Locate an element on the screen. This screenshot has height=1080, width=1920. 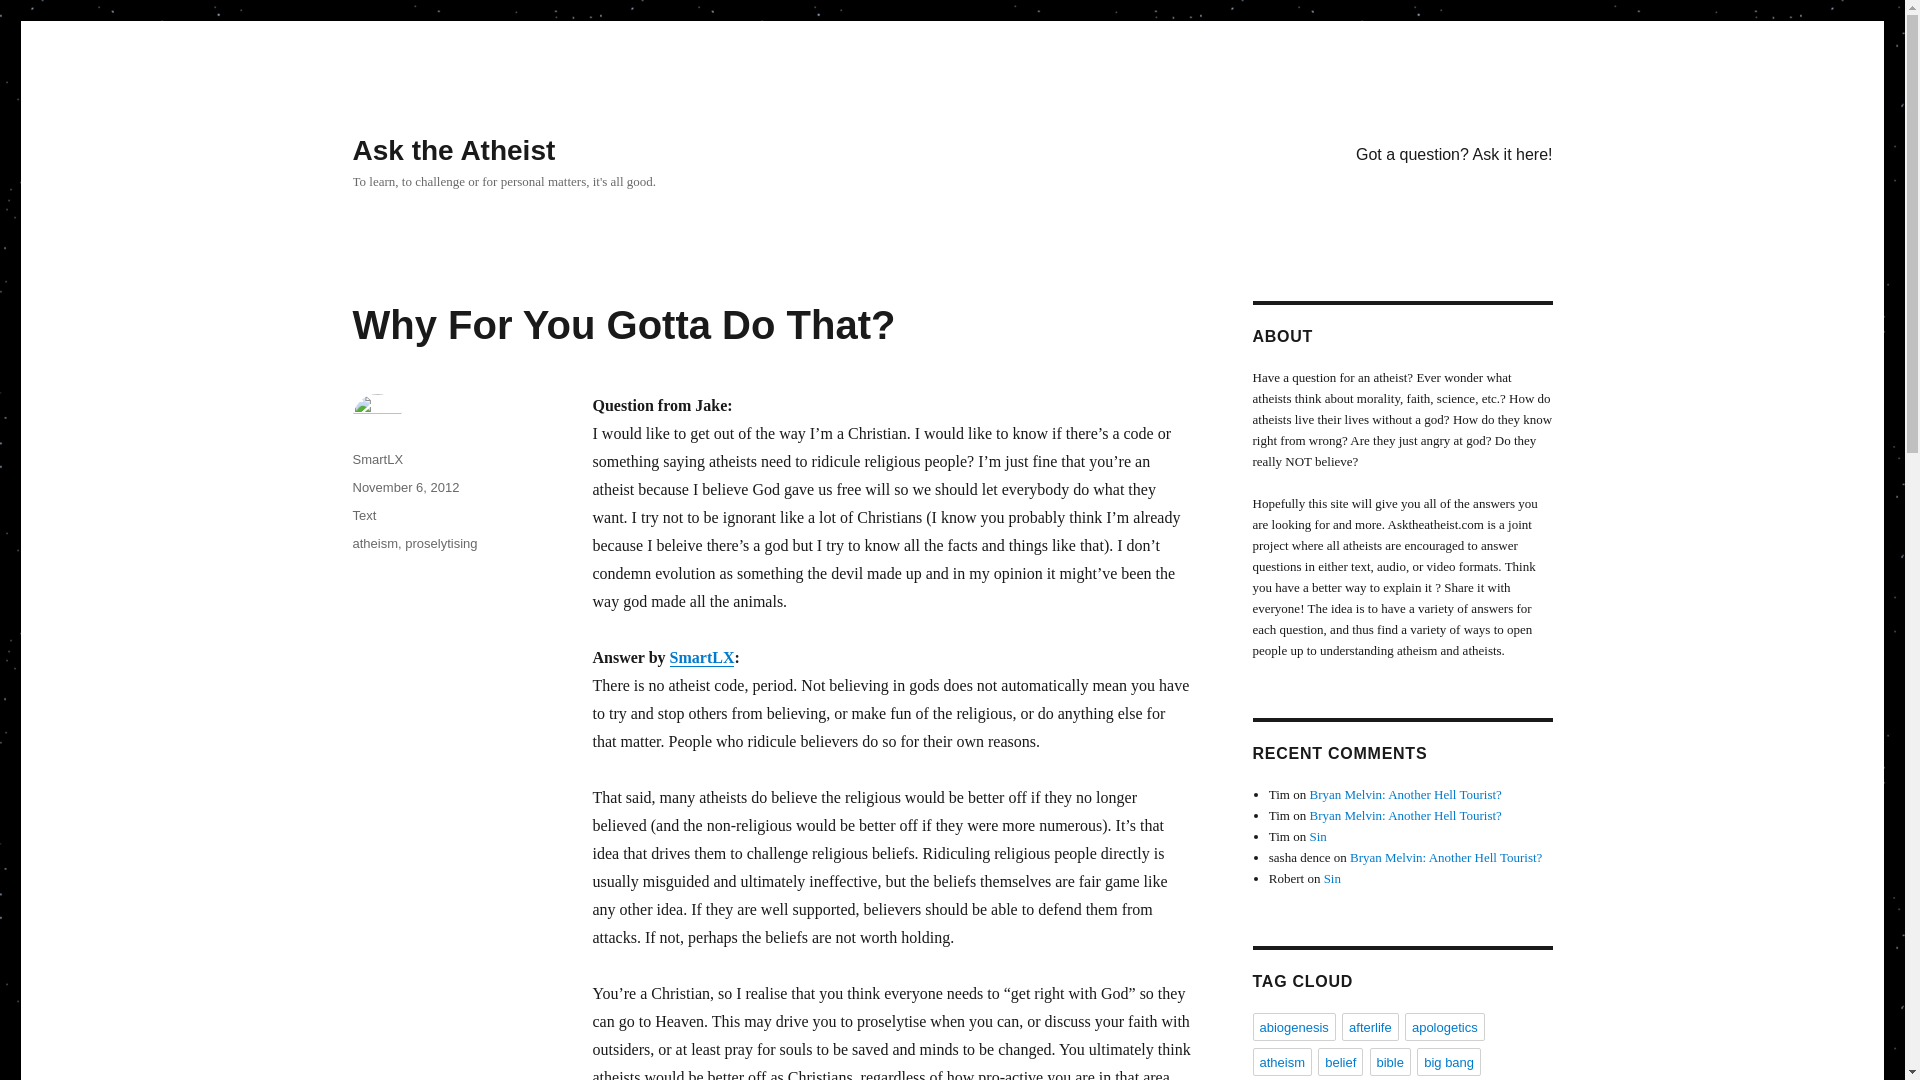
November 6, 2012 is located at coordinates (404, 486).